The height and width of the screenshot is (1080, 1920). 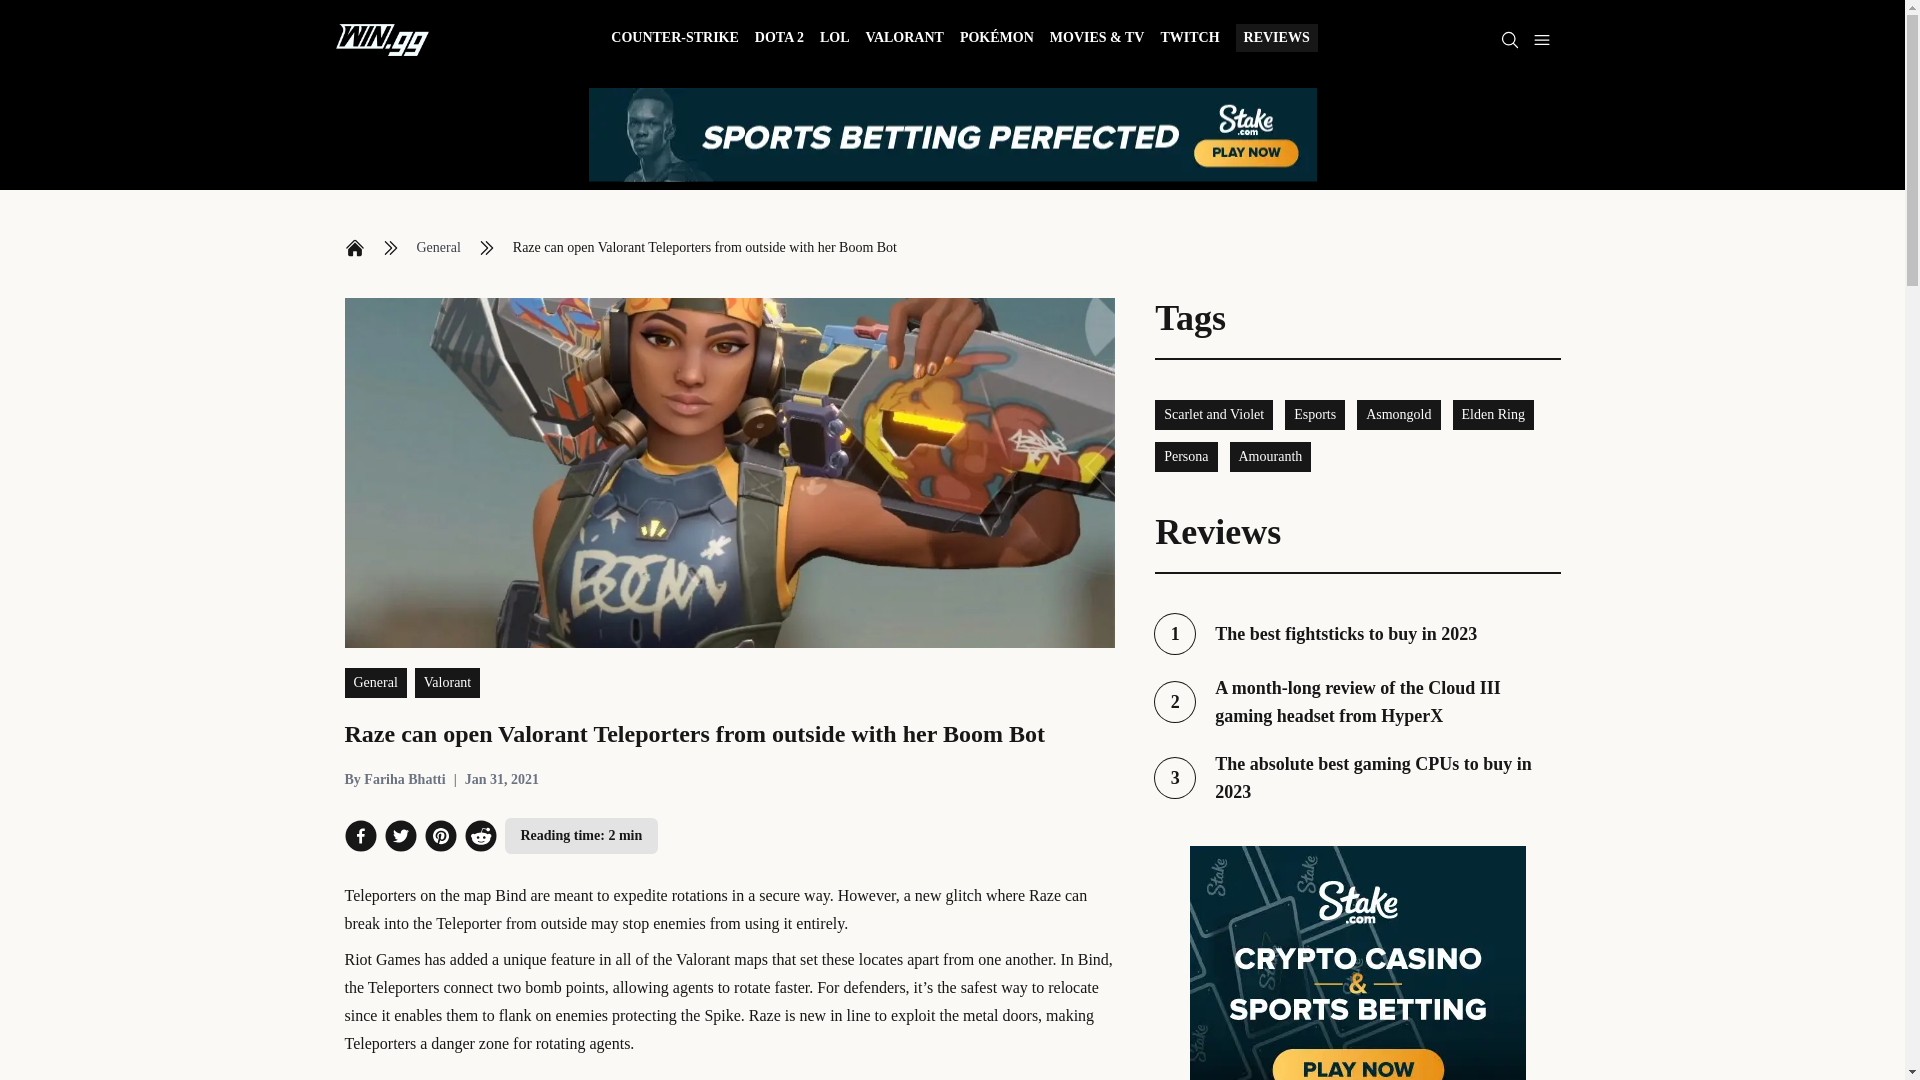 What do you see at coordinates (1398, 414) in the screenshot?
I see `VALORANT` at bounding box center [1398, 414].